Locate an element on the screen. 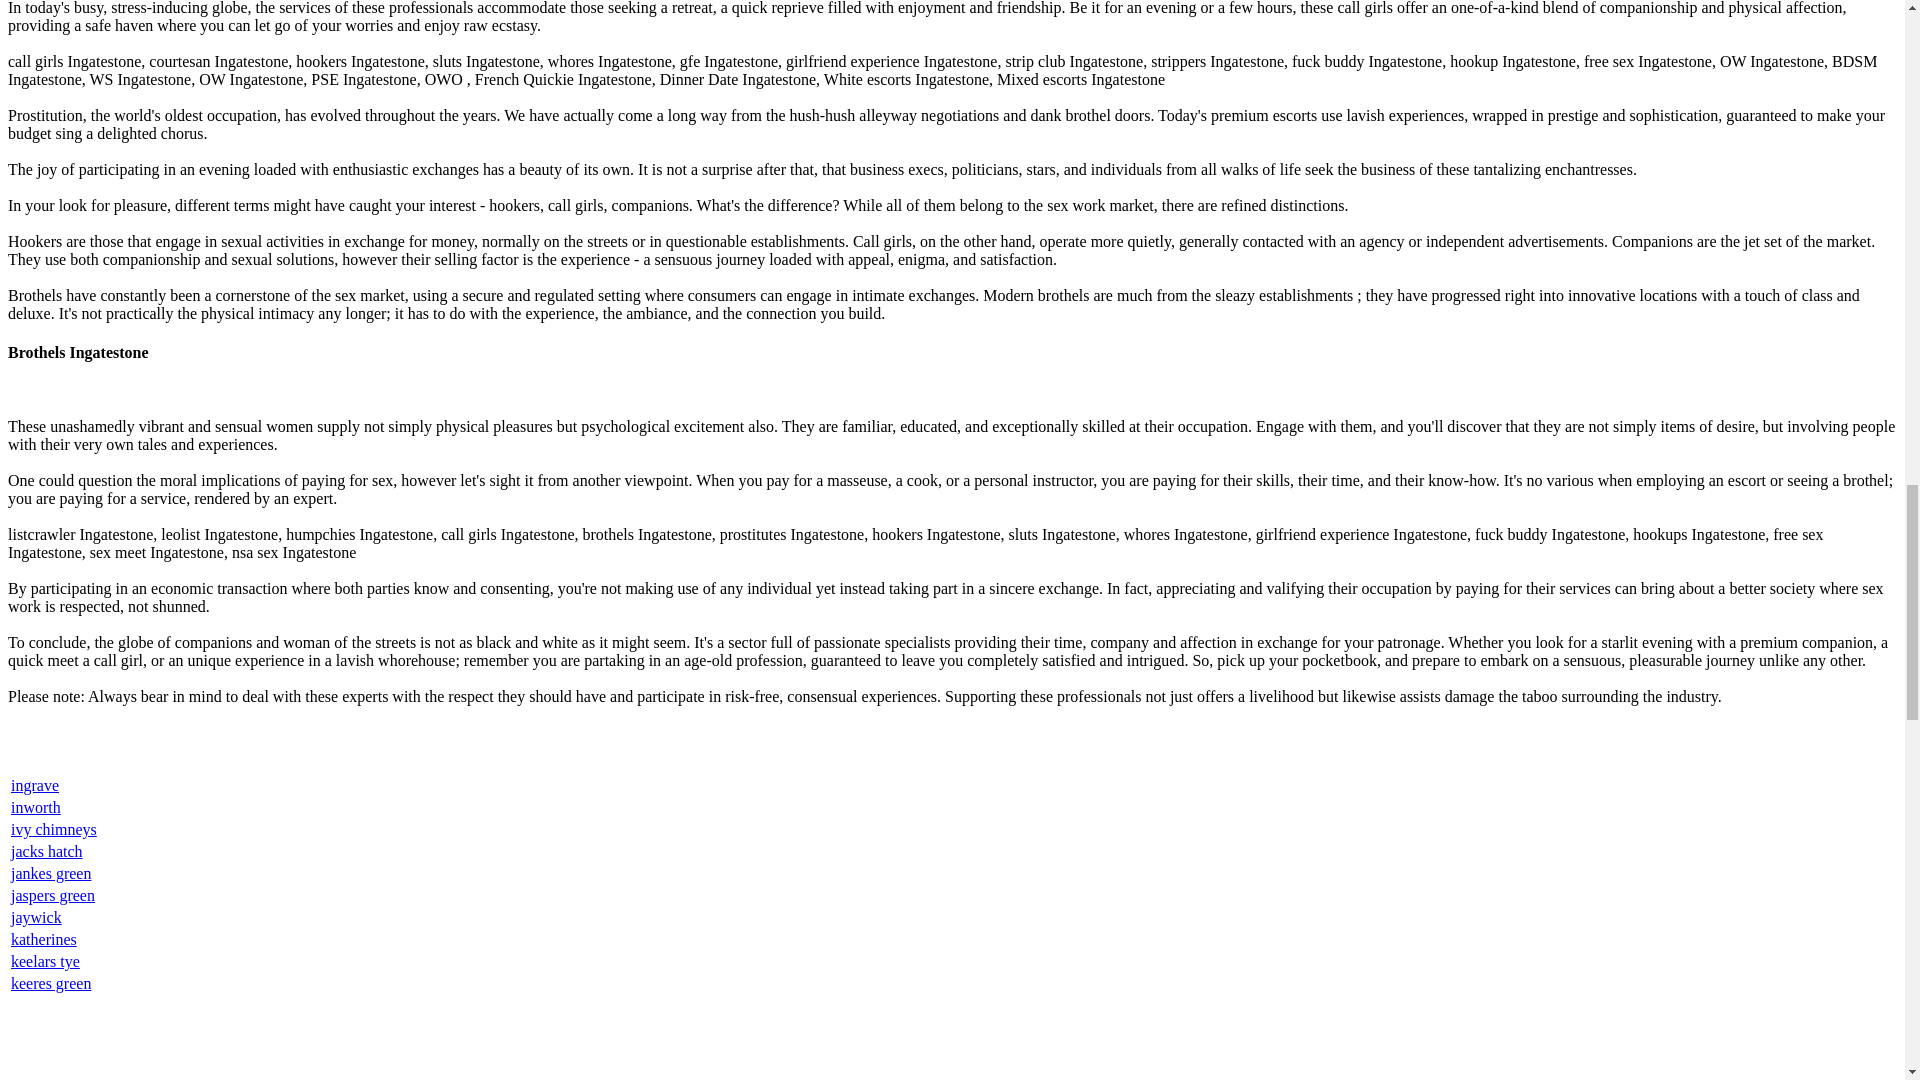 Image resolution: width=1920 pixels, height=1080 pixels. ingrave is located at coordinates (35, 784).